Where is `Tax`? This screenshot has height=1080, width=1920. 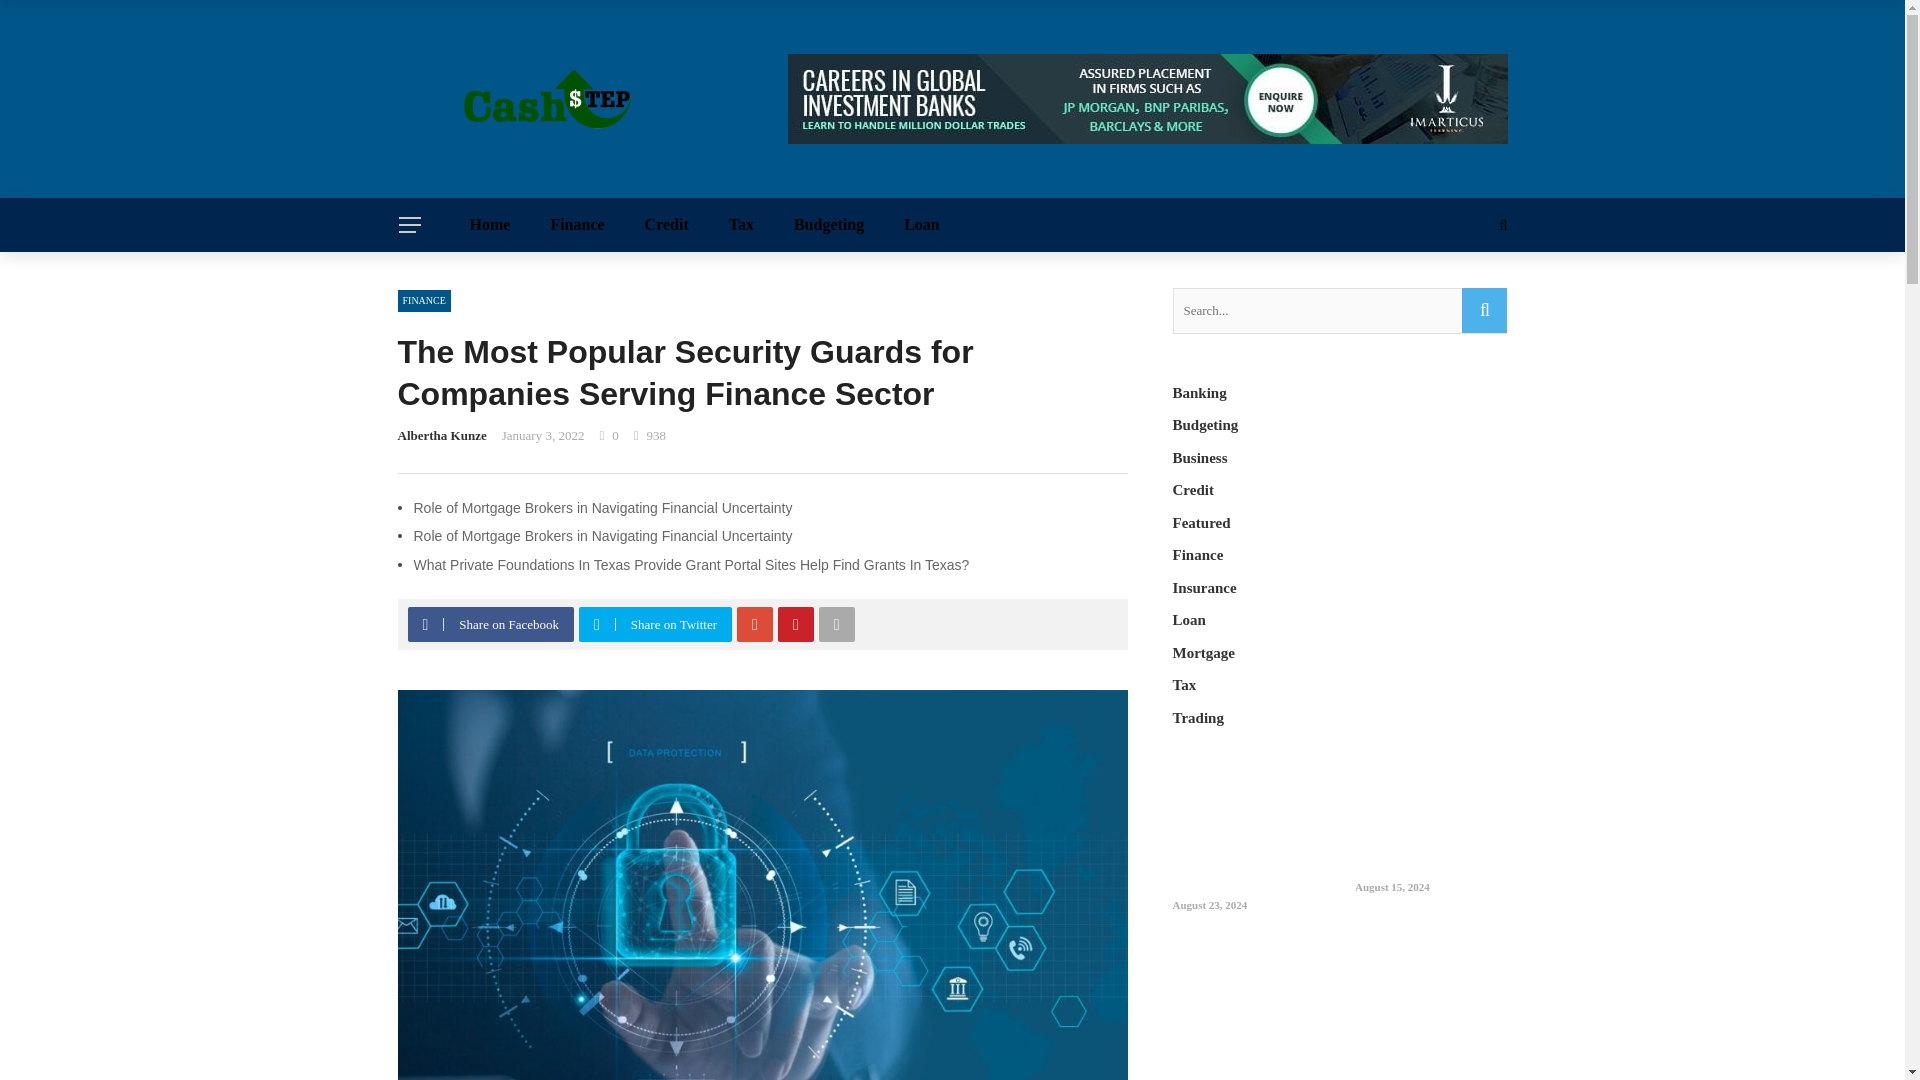 Tax is located at coordinates (740, 224).